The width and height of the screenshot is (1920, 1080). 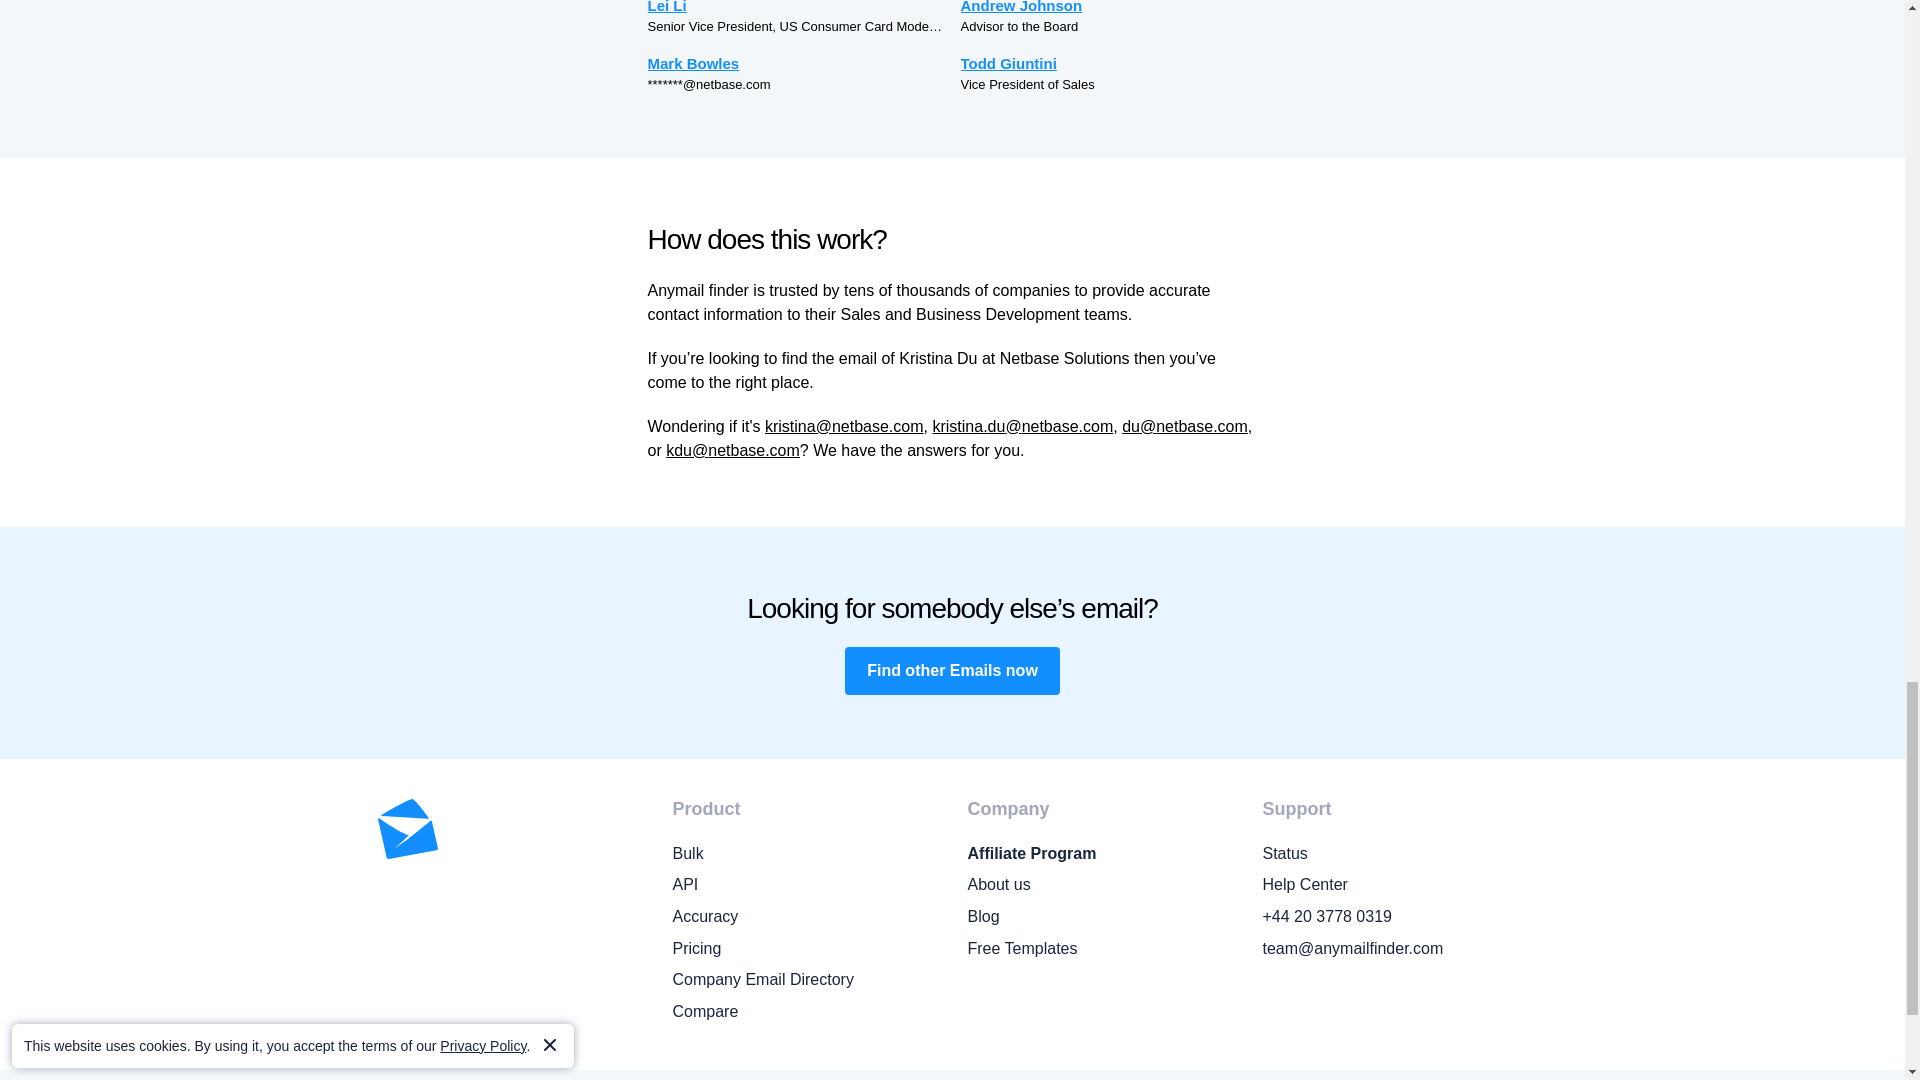 What do you see at coordinates (1108, 8) in the screenshot?
I see `Andrew Johnson` at bounding box center [1108, 8].